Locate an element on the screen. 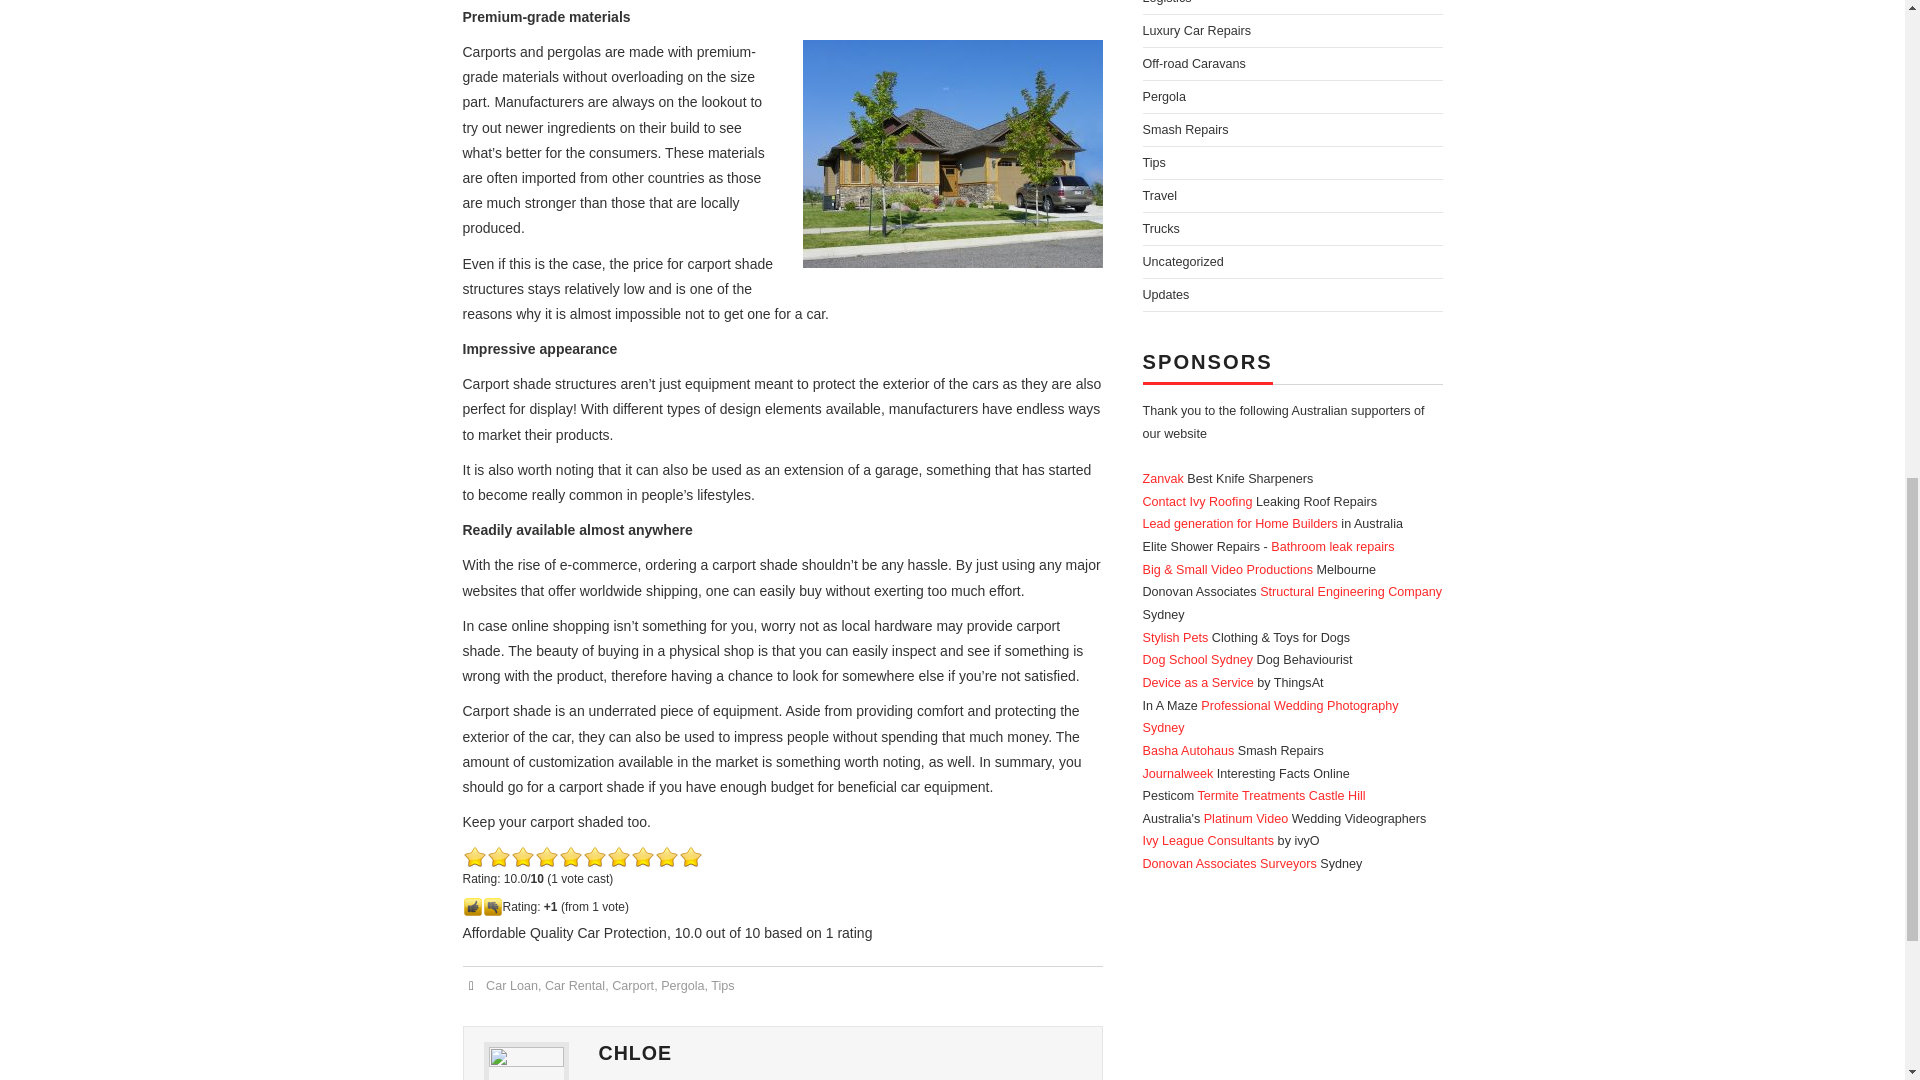 Image resolution: width=1920 pixels, height=1080 pixels. Car Loan is located at coordinates (511, 985).